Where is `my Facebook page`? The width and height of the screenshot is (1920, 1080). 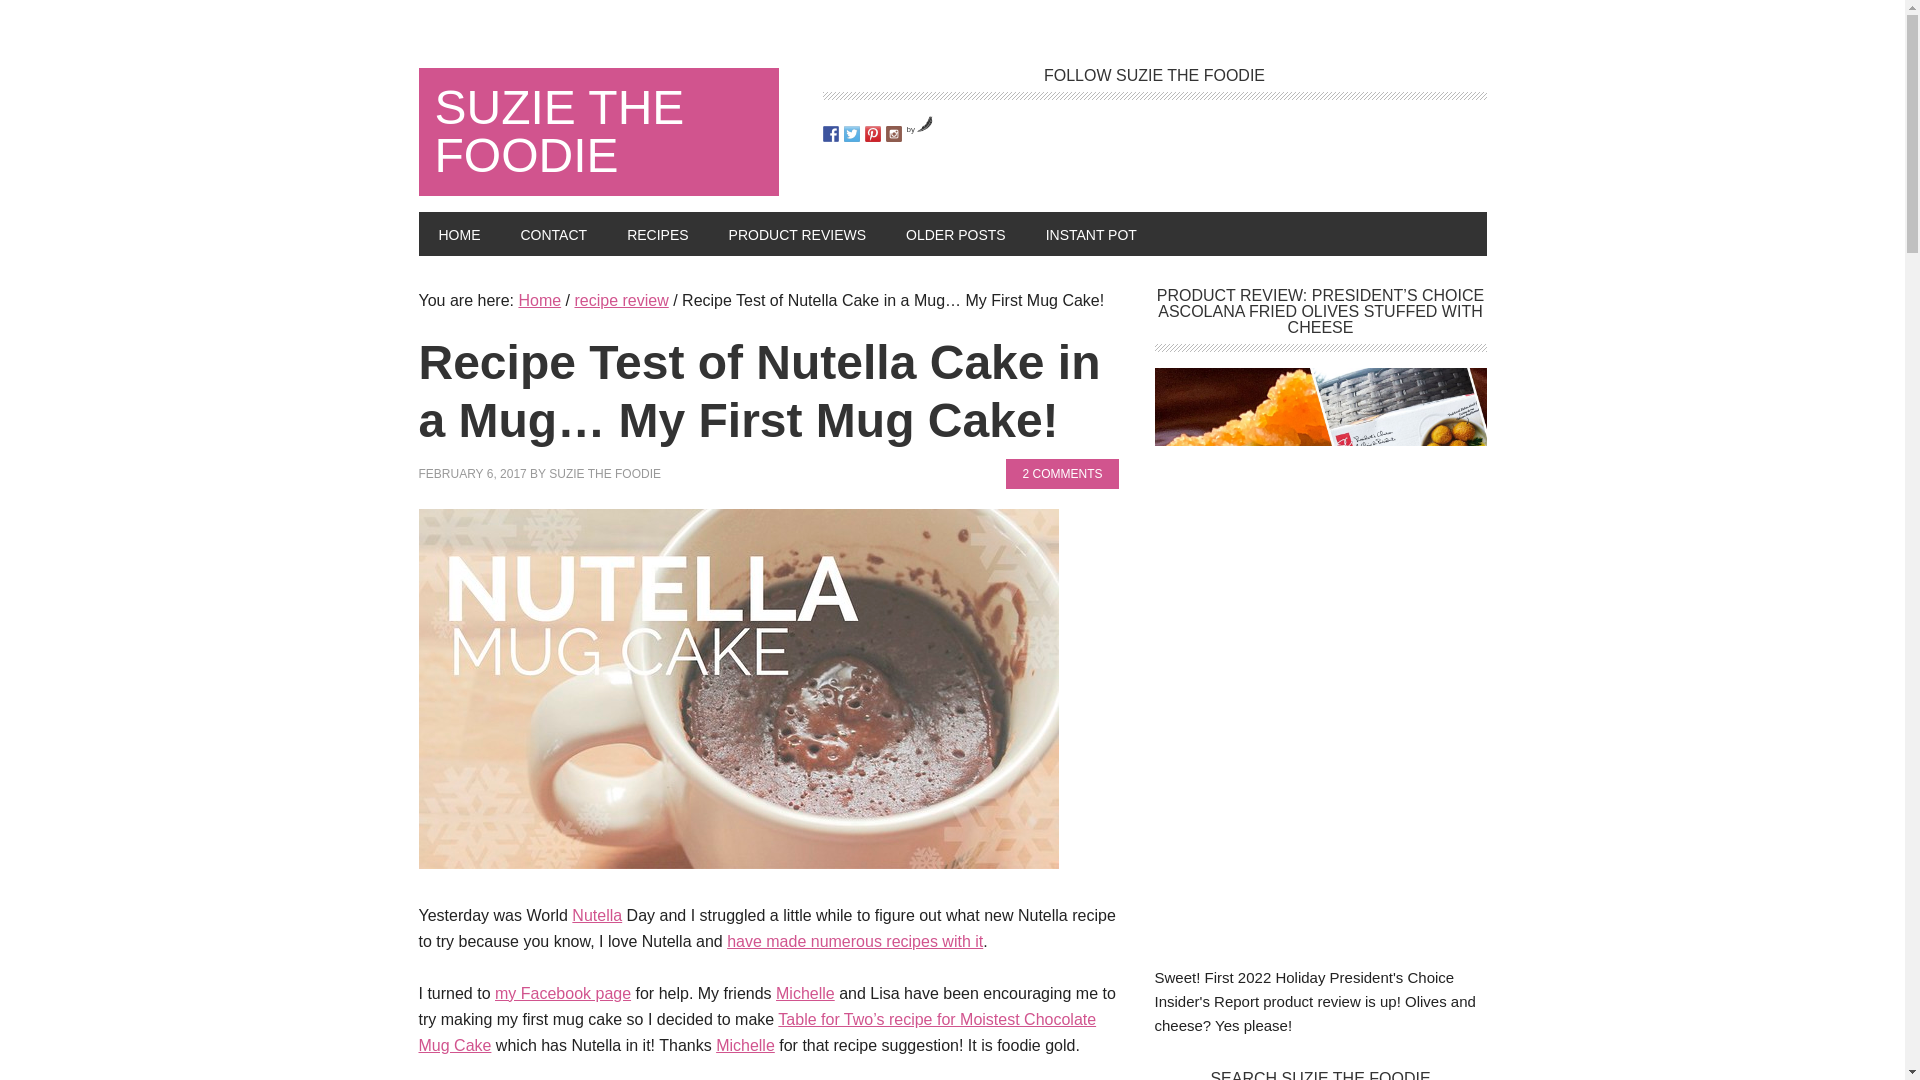 my Facebook page is located at coordinates (563, 993).